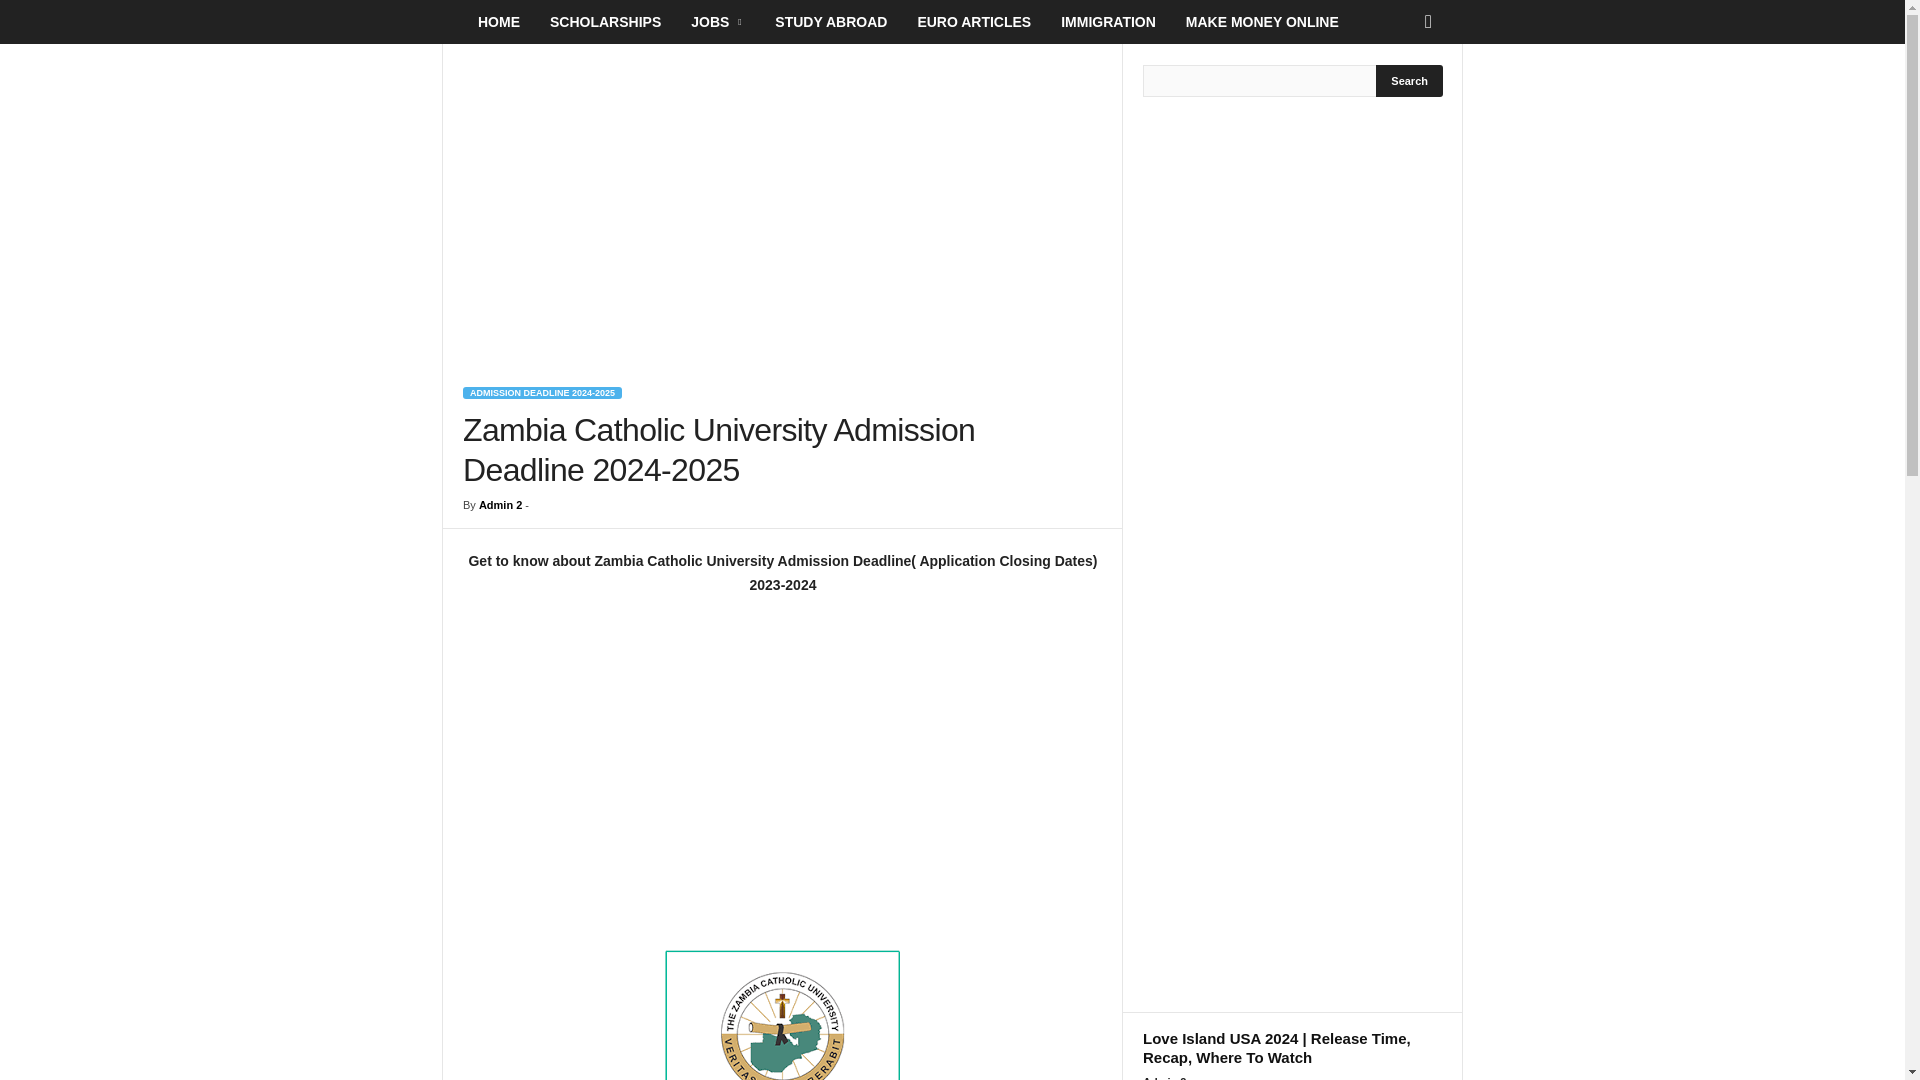 The height and width of the screenshot is (1080, 1920). Describe the element at coordinates (831, 22) in the screenshot. I see `STUDY ABROAD` at that location.